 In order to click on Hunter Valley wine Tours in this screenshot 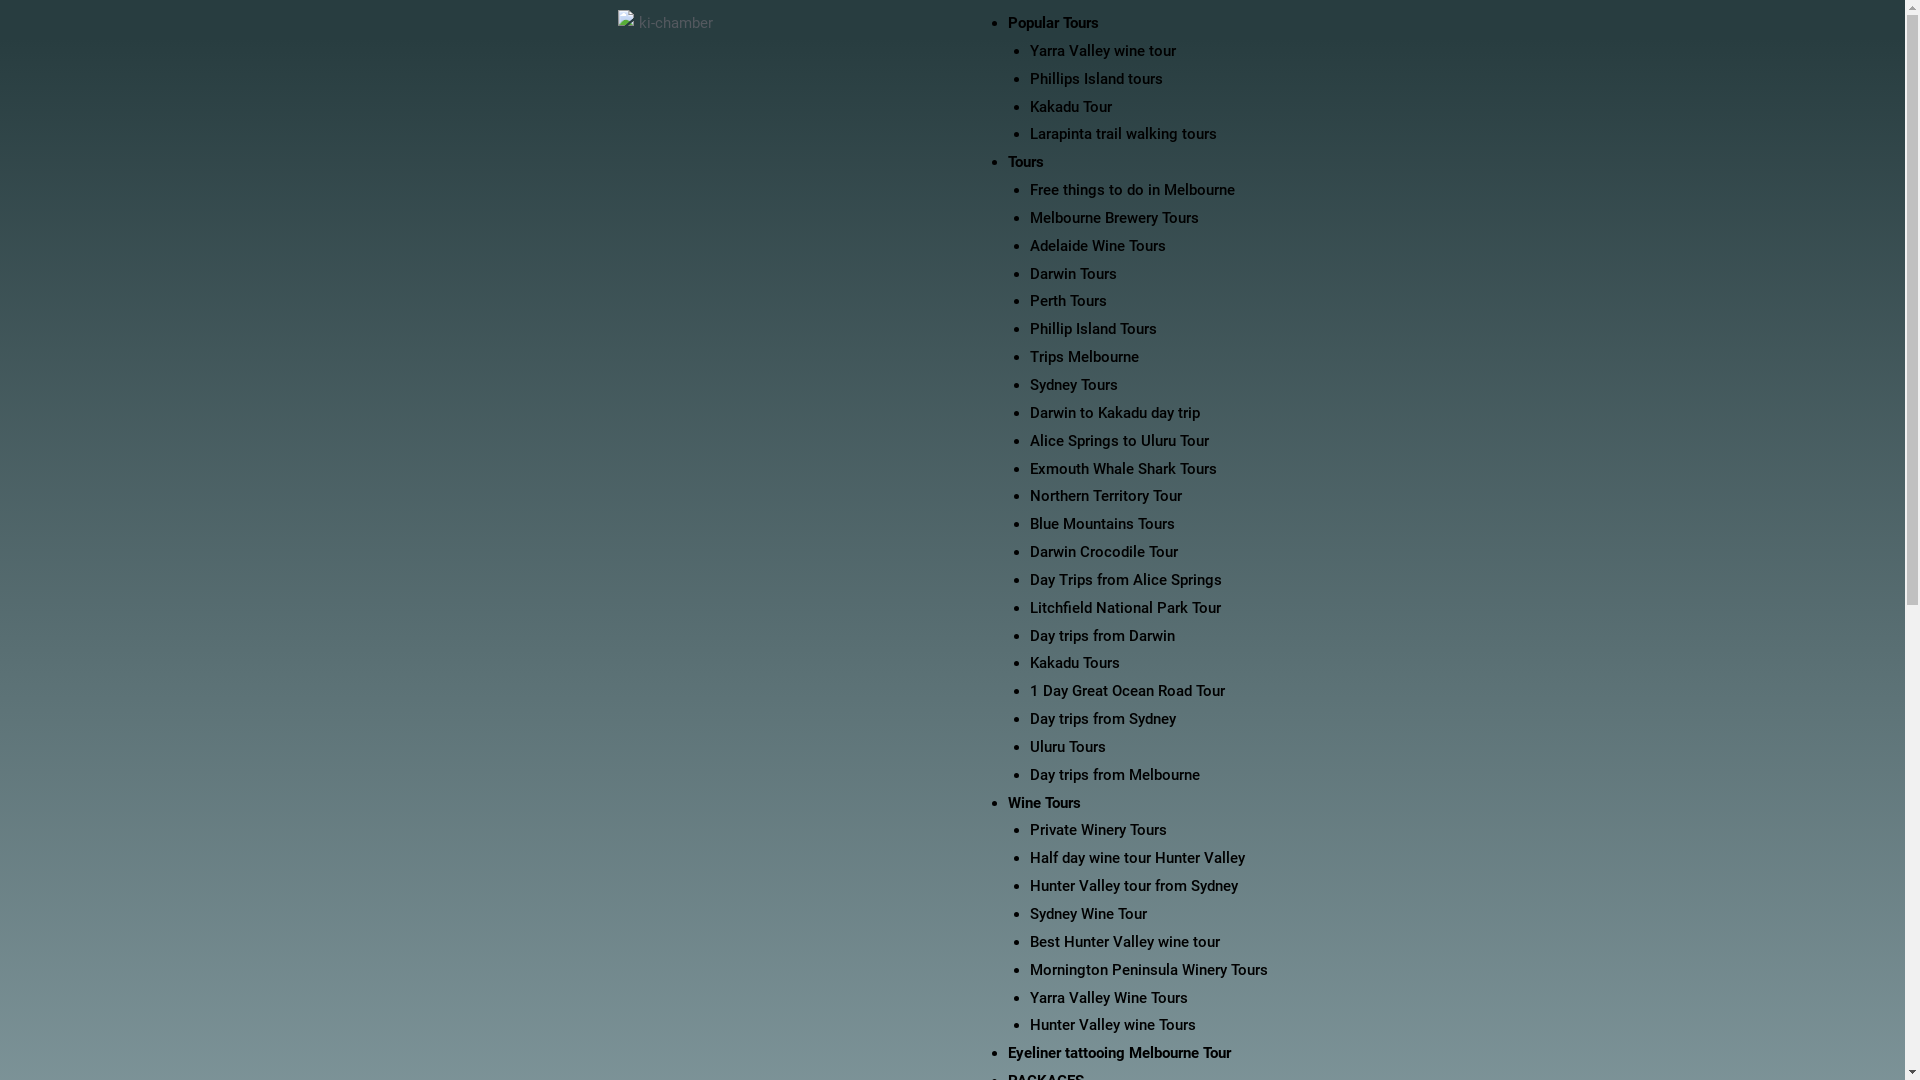, I will do `click(1113, 1025)`.